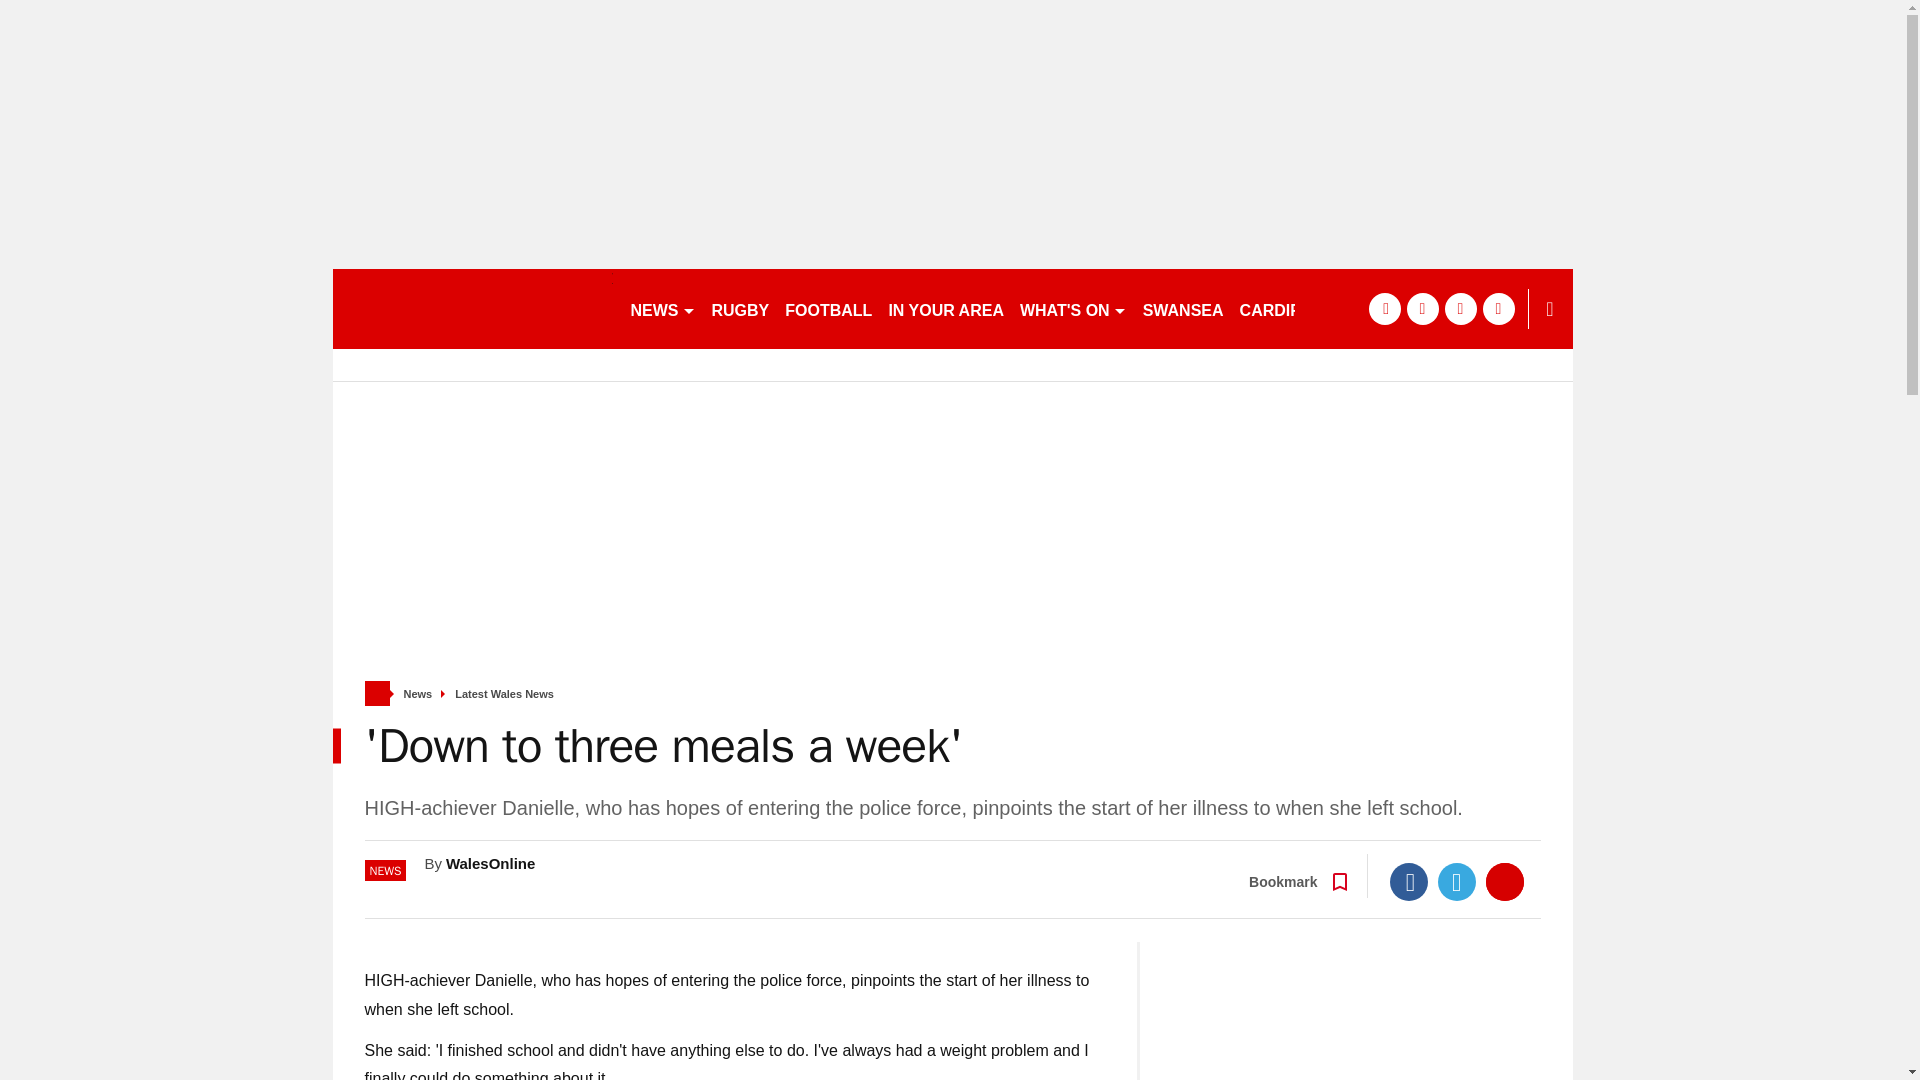 This screenshot has height=1080, width=1920. Describe the element at coordinates (1383, 308) in the screenshot. I see `facebook` at that location.